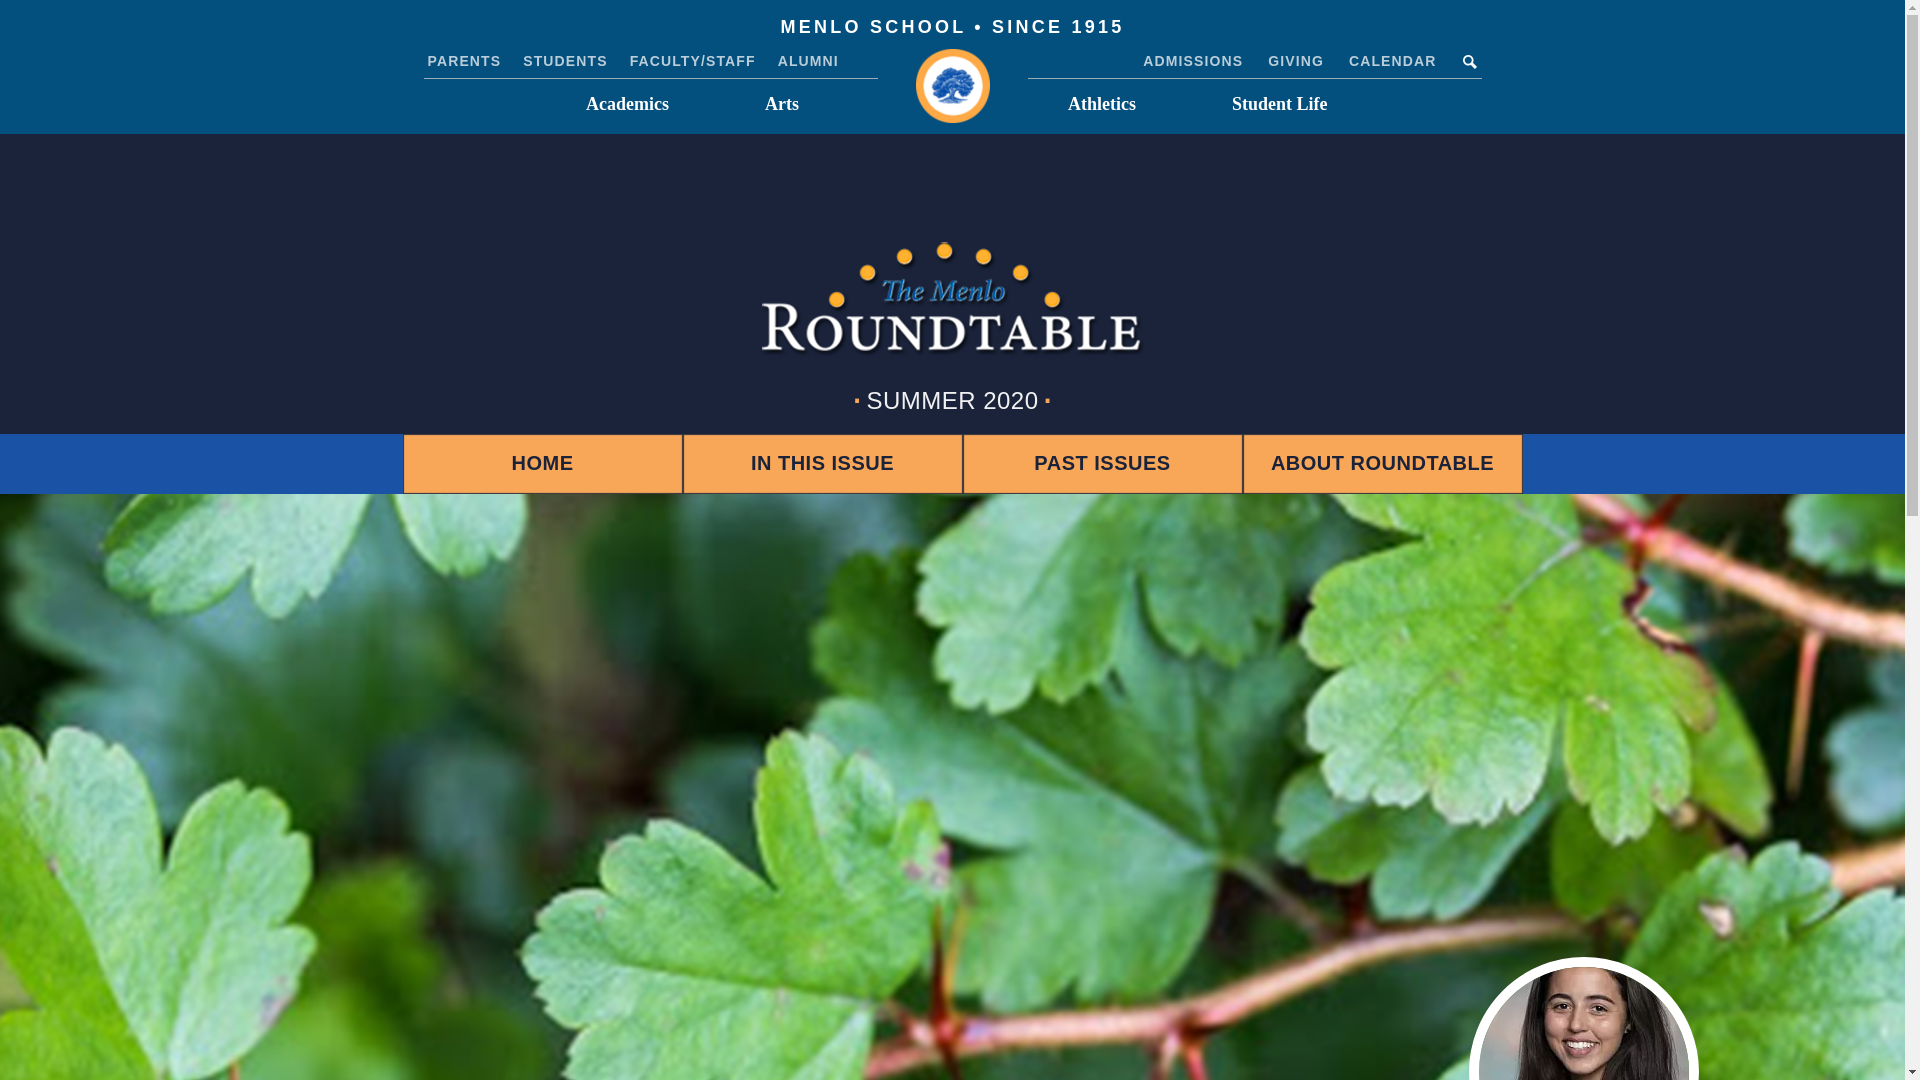  Describe the element at coordinates (464, 60) in the screenshot. I see `PARENTS` at that location.